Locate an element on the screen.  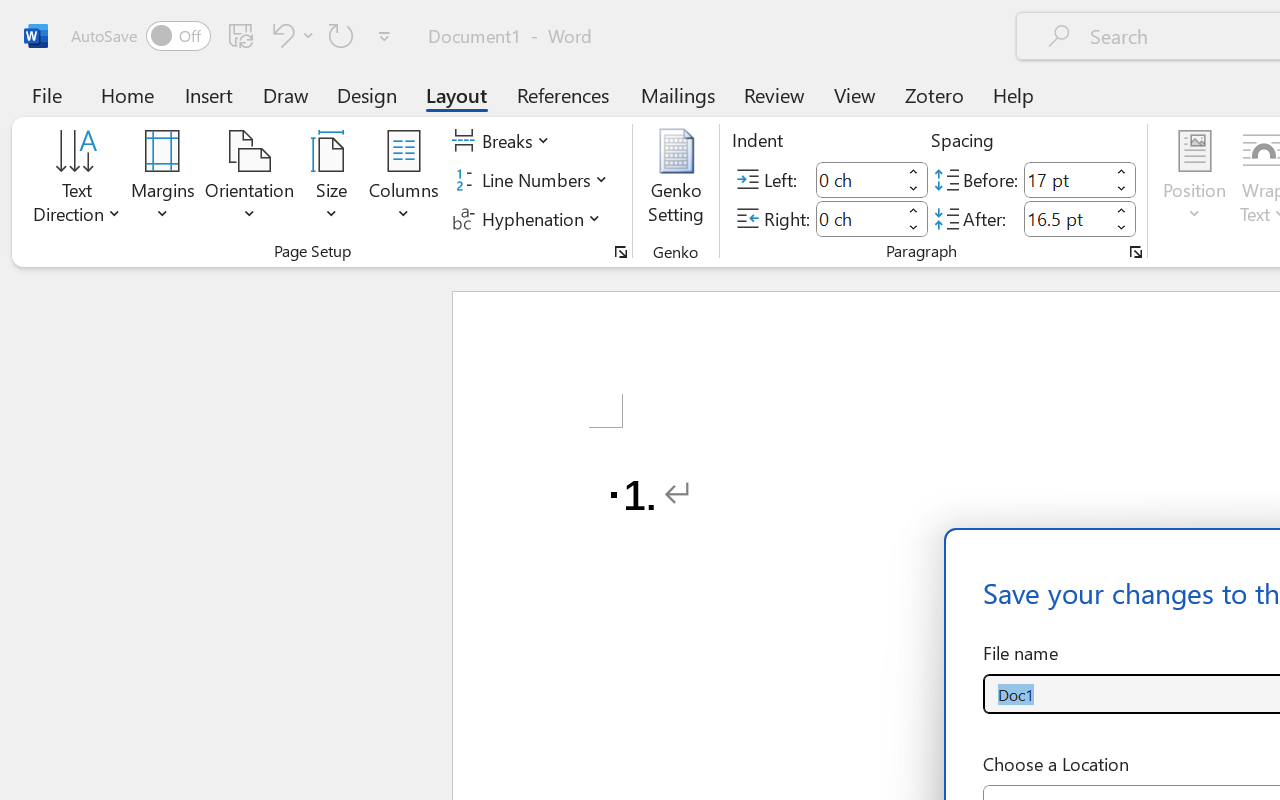
More is located at coordinates (1122, 210).